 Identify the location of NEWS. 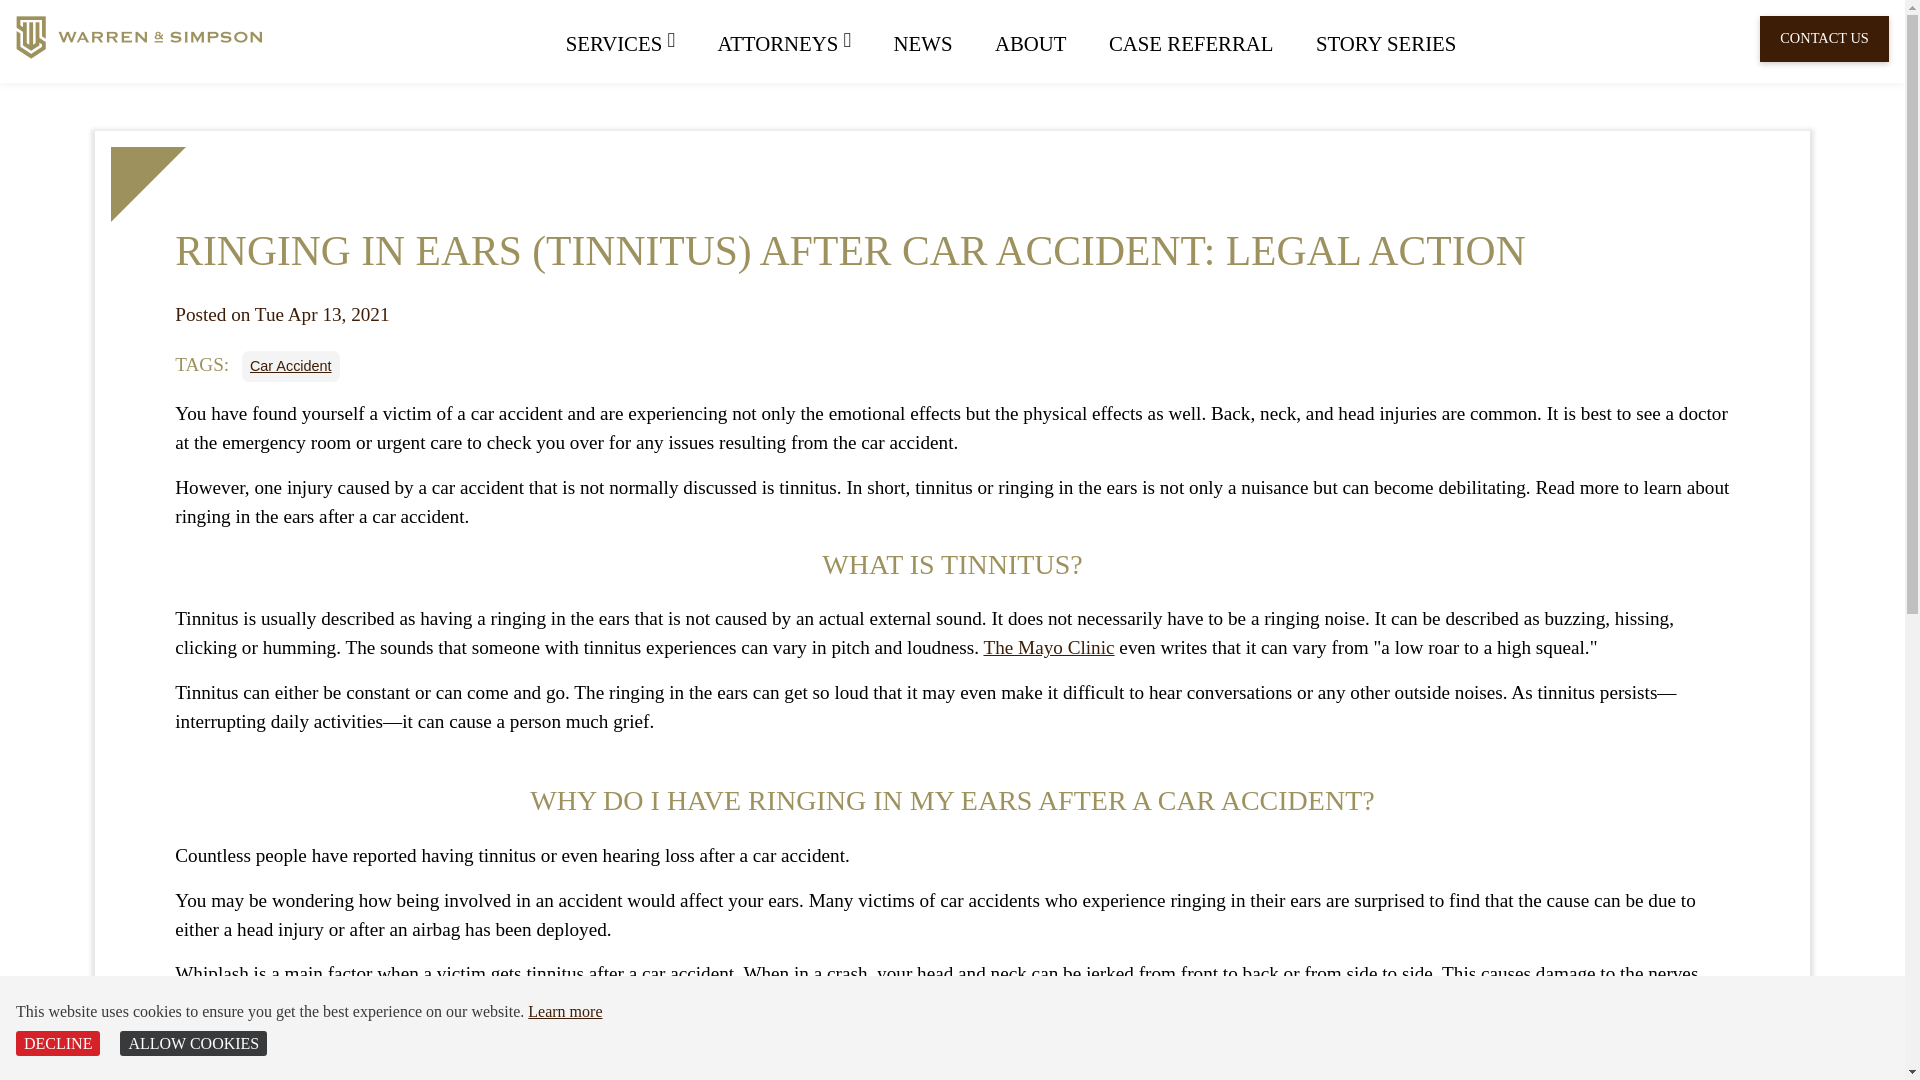
(922, 43).